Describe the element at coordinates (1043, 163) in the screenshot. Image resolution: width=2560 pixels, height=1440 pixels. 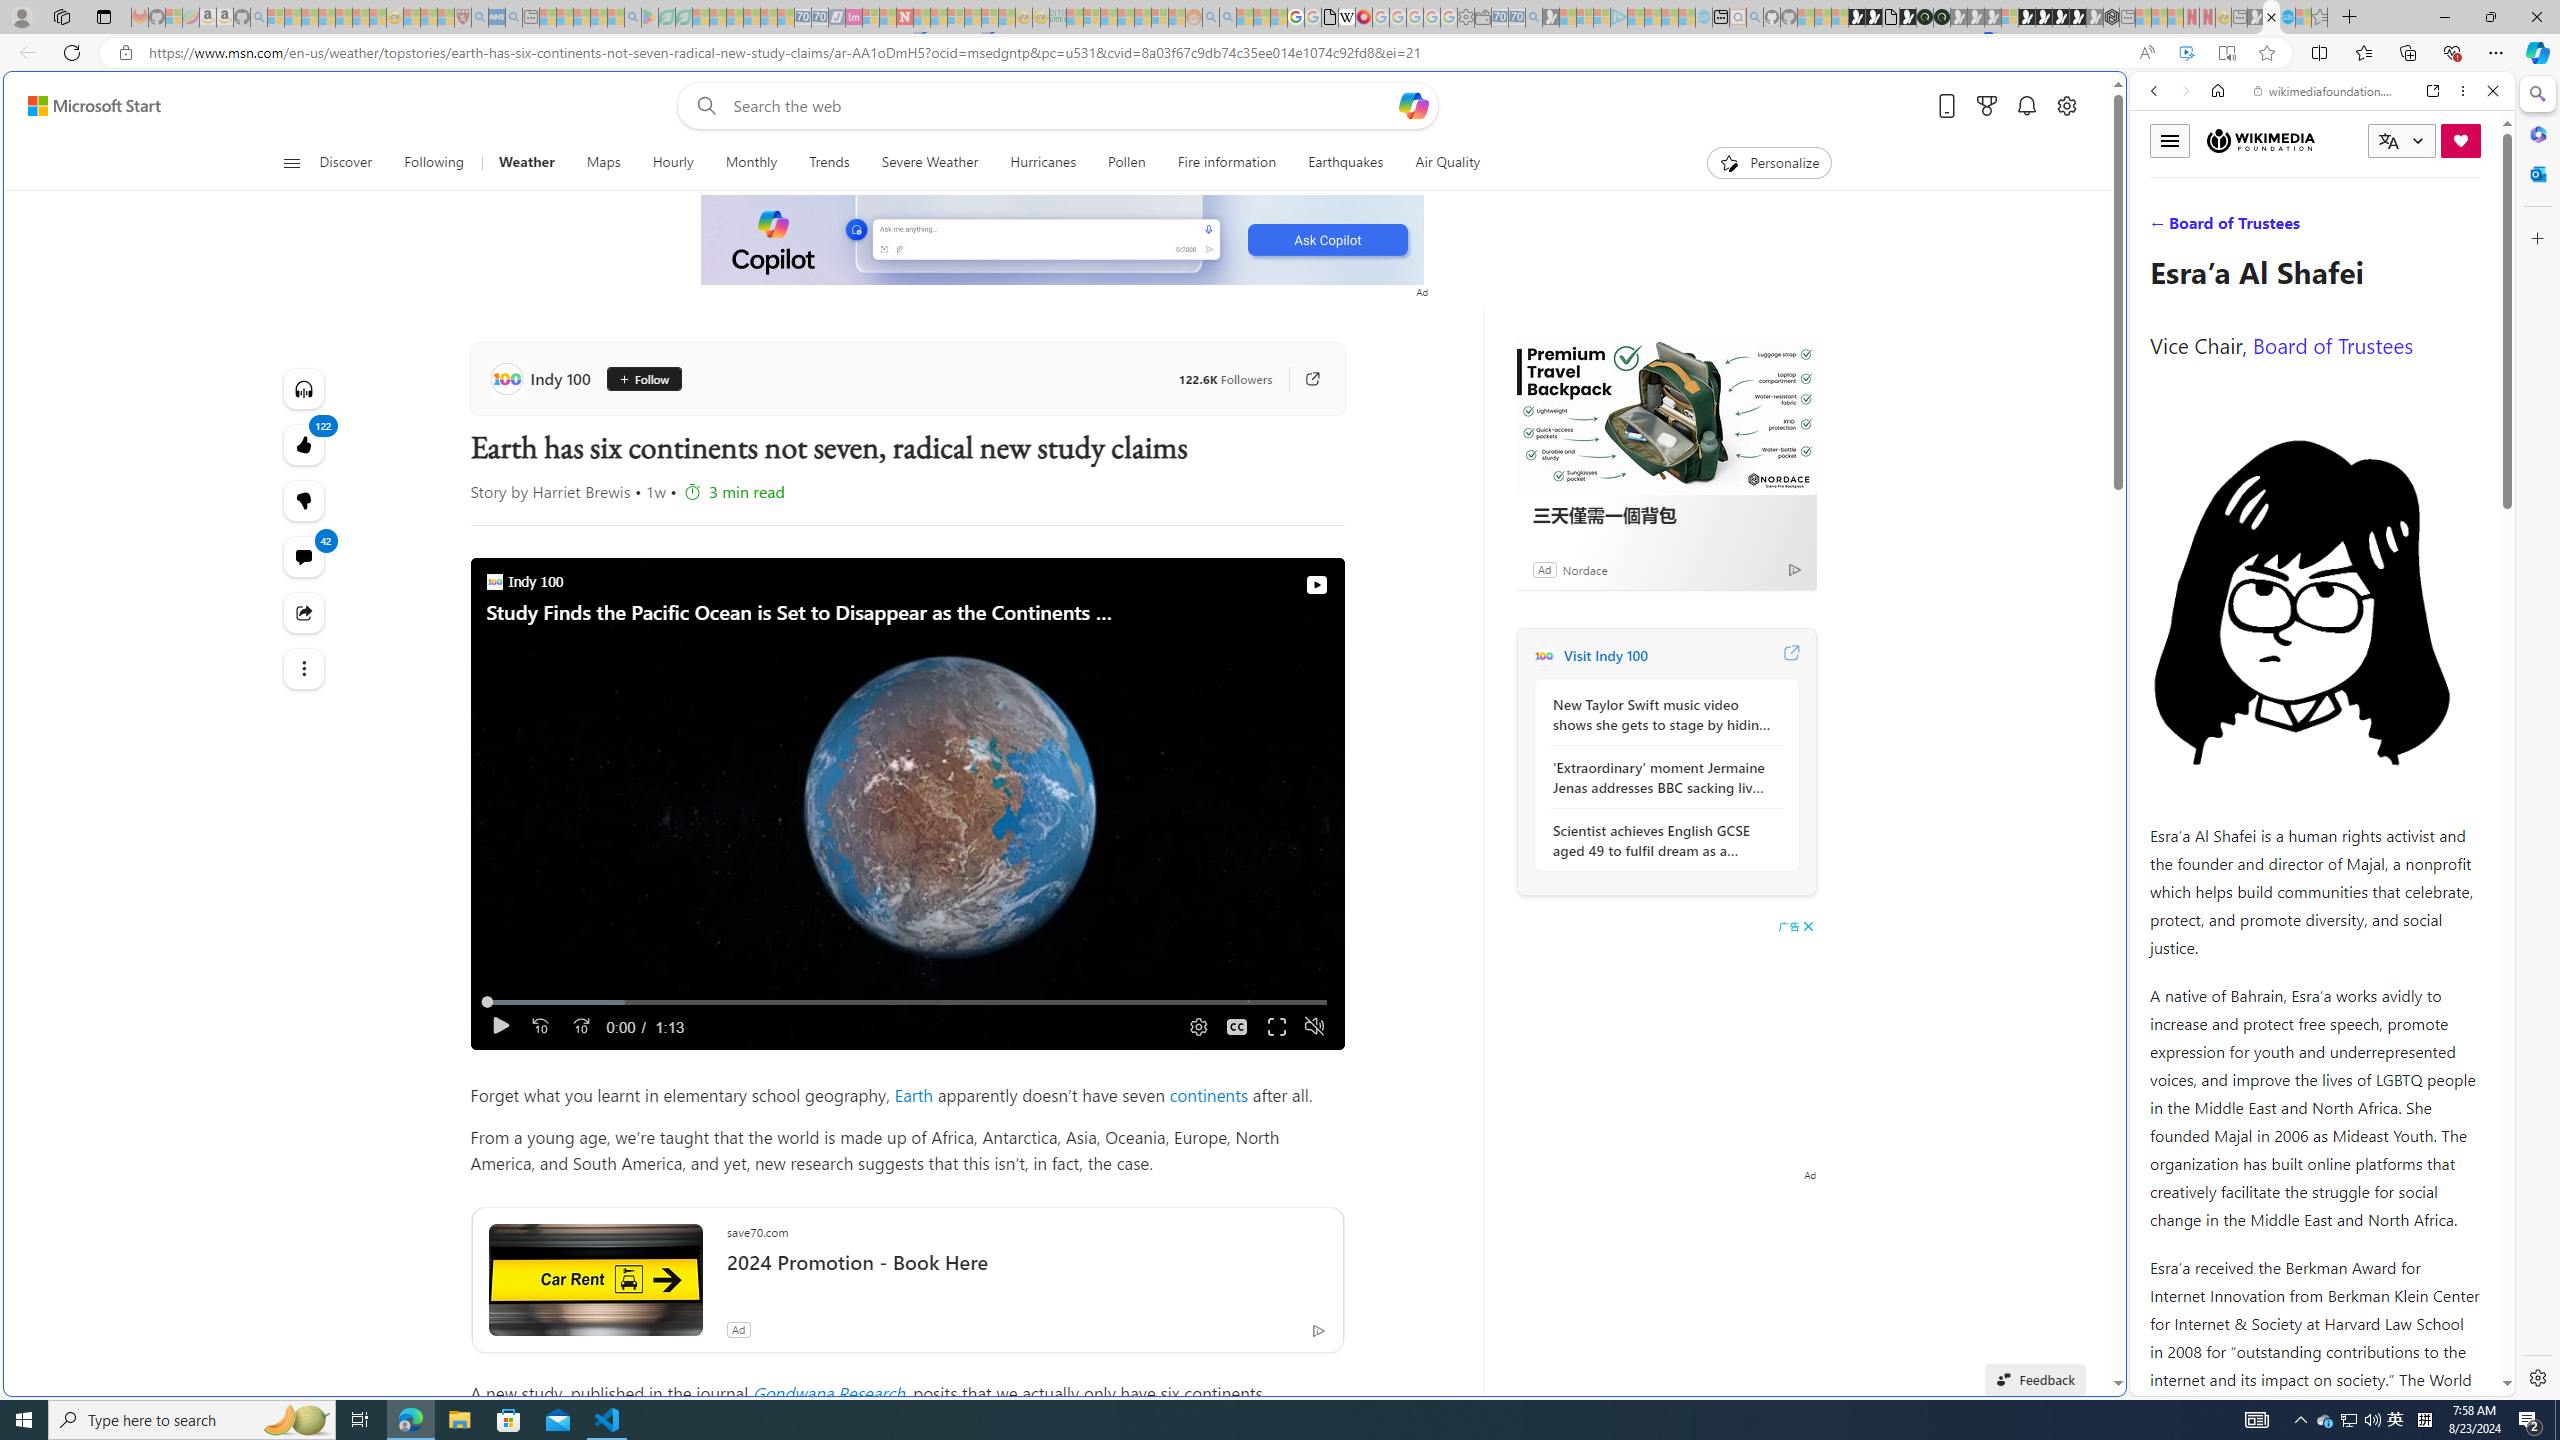
I see `Hurricanes` at that location.